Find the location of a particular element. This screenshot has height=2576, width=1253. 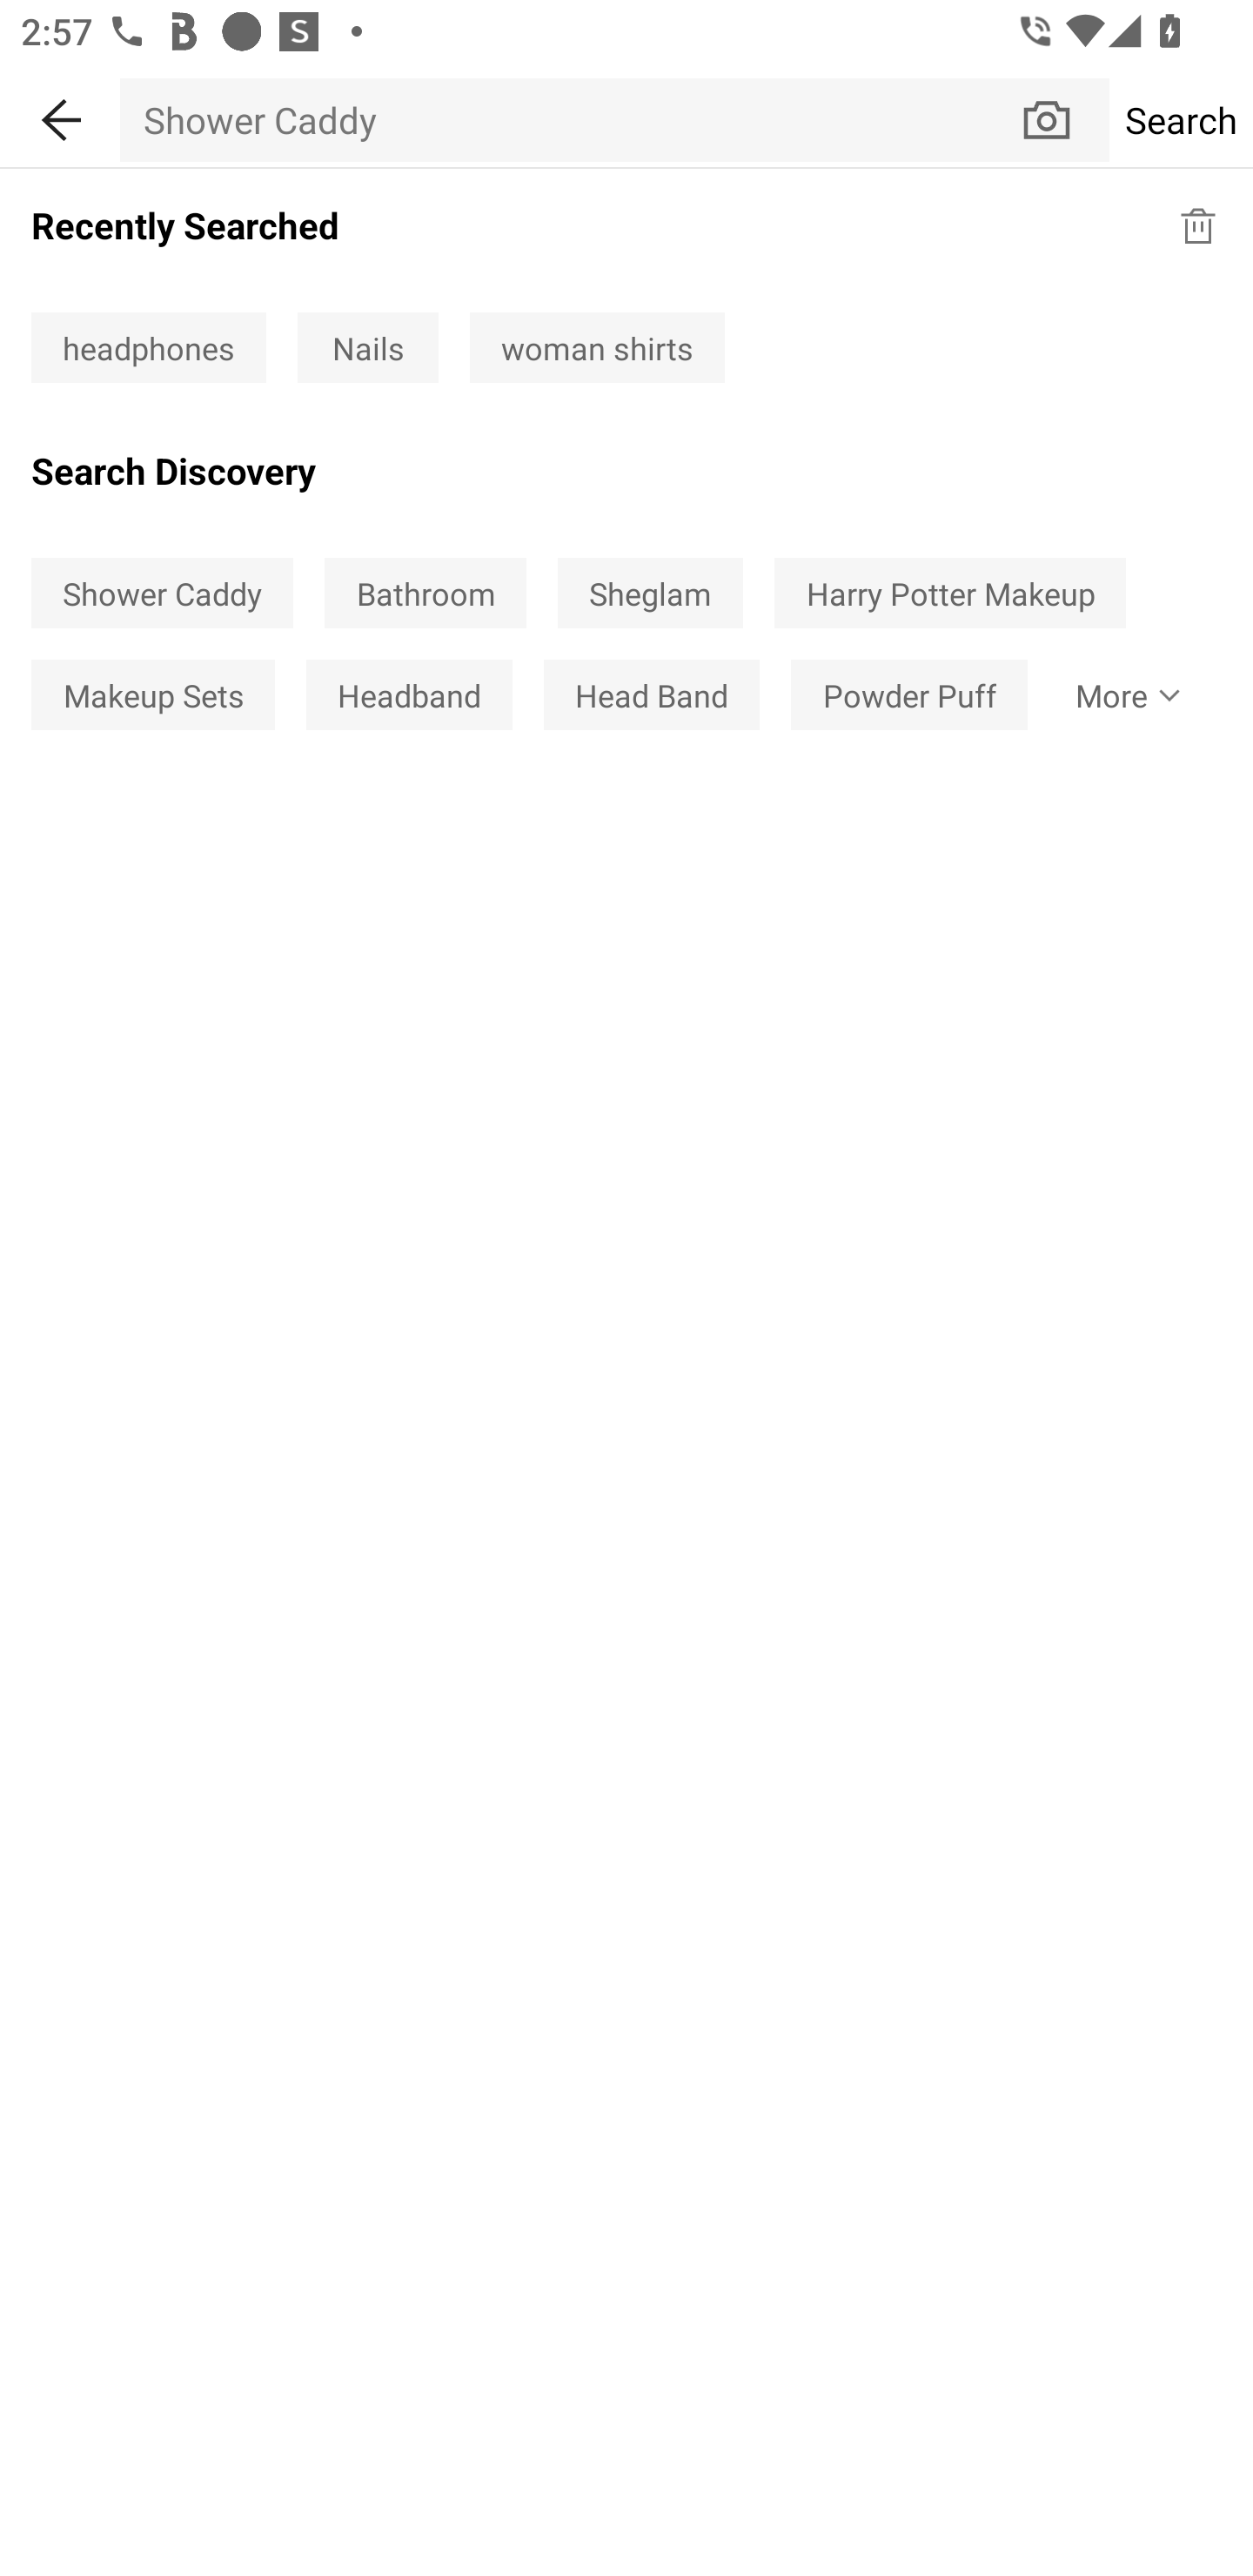

woman shirts is located at coordinates (597, 348).